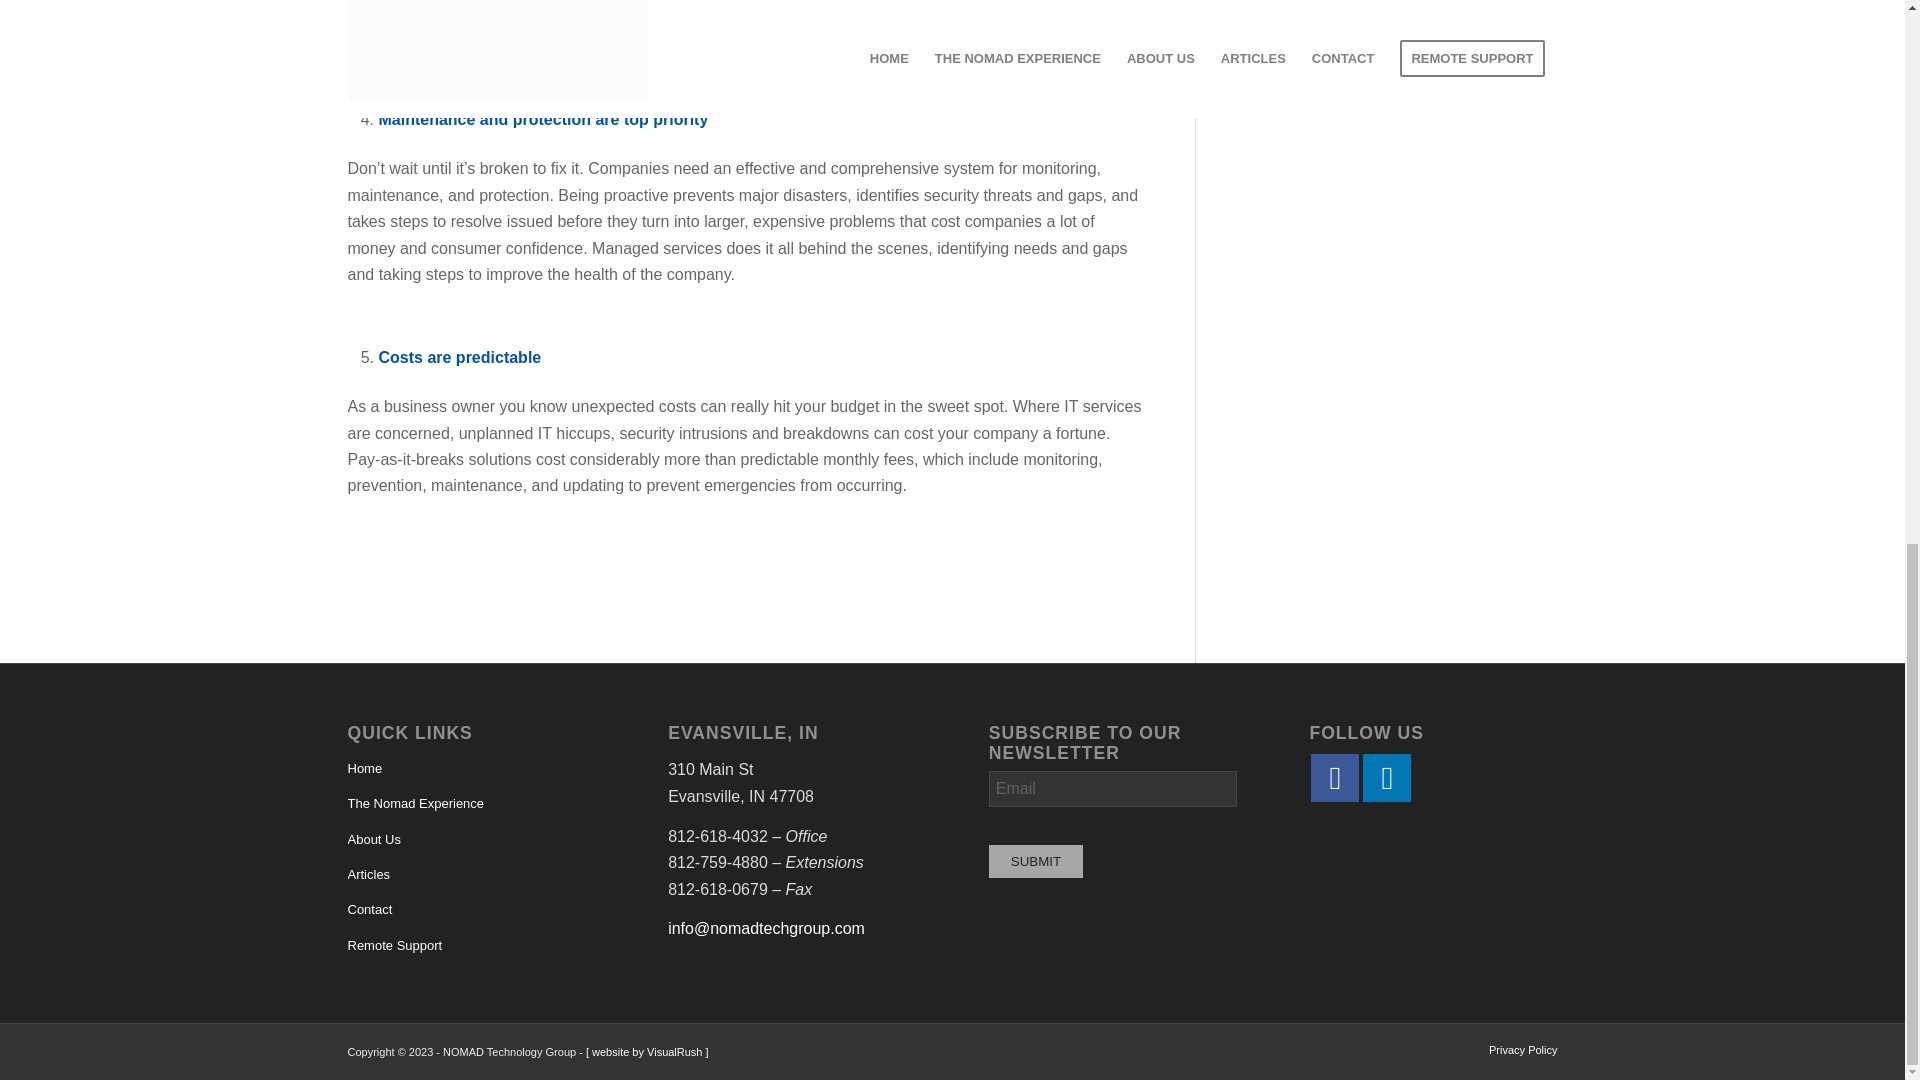 This screenshot has height=1080, width=1920. I want to click on Contact, so click(471, 910).